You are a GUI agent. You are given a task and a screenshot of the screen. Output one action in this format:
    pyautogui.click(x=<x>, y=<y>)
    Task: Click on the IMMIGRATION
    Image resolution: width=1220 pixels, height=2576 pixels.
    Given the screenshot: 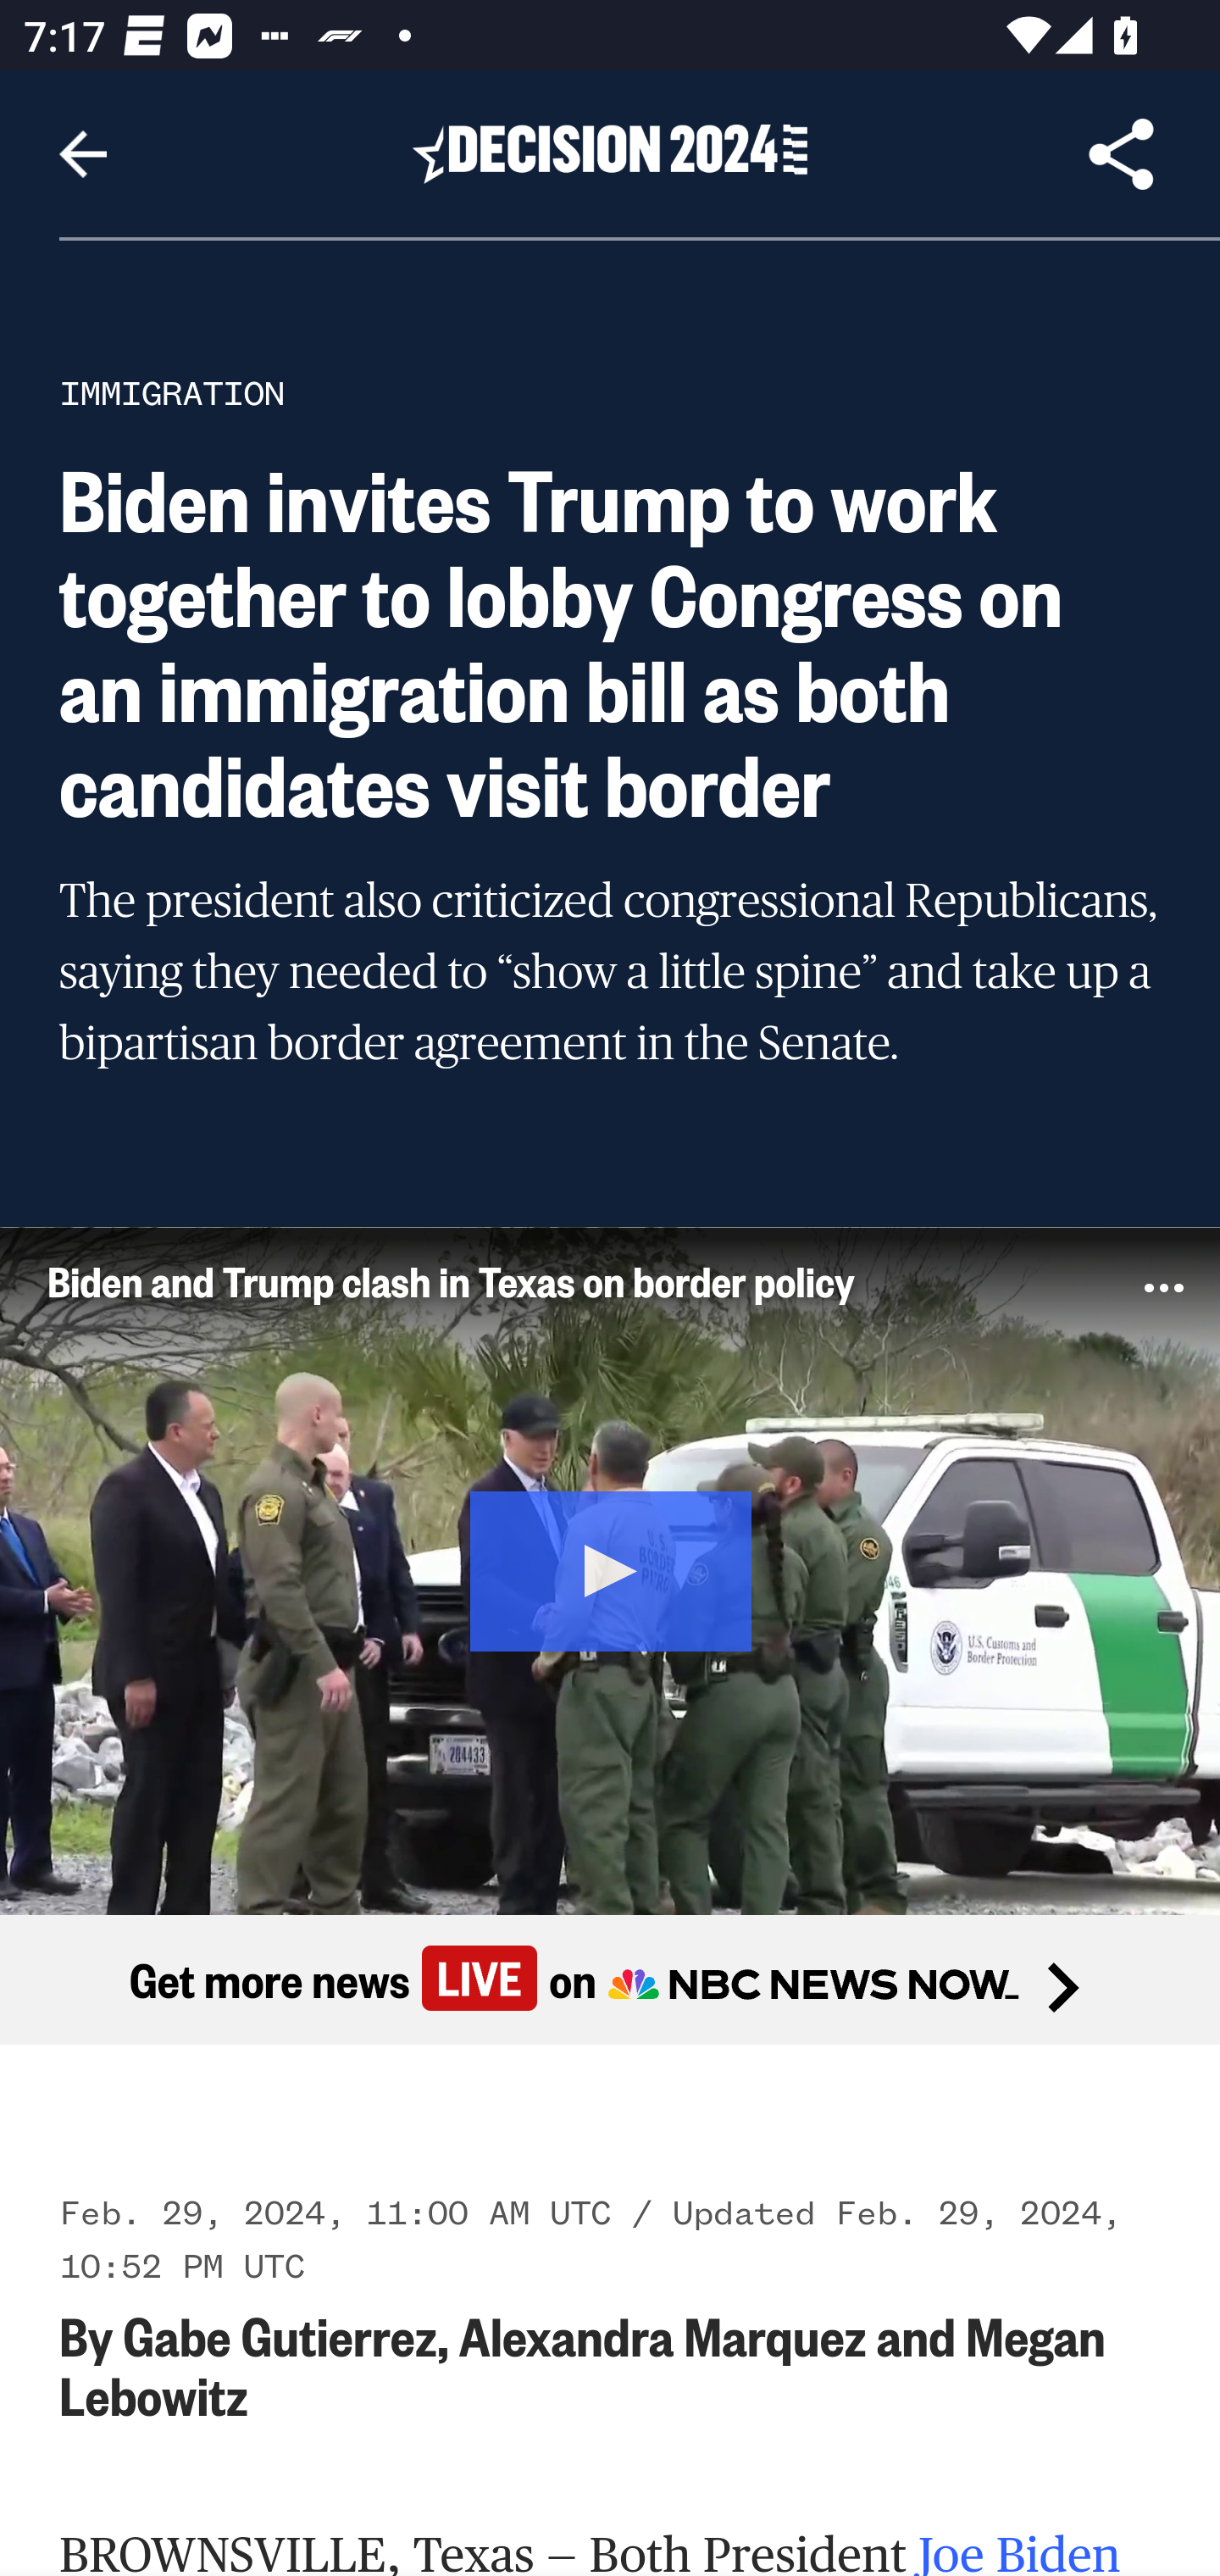 What is the action you would take?
    pyautogui.click(x=173, y=393)
    